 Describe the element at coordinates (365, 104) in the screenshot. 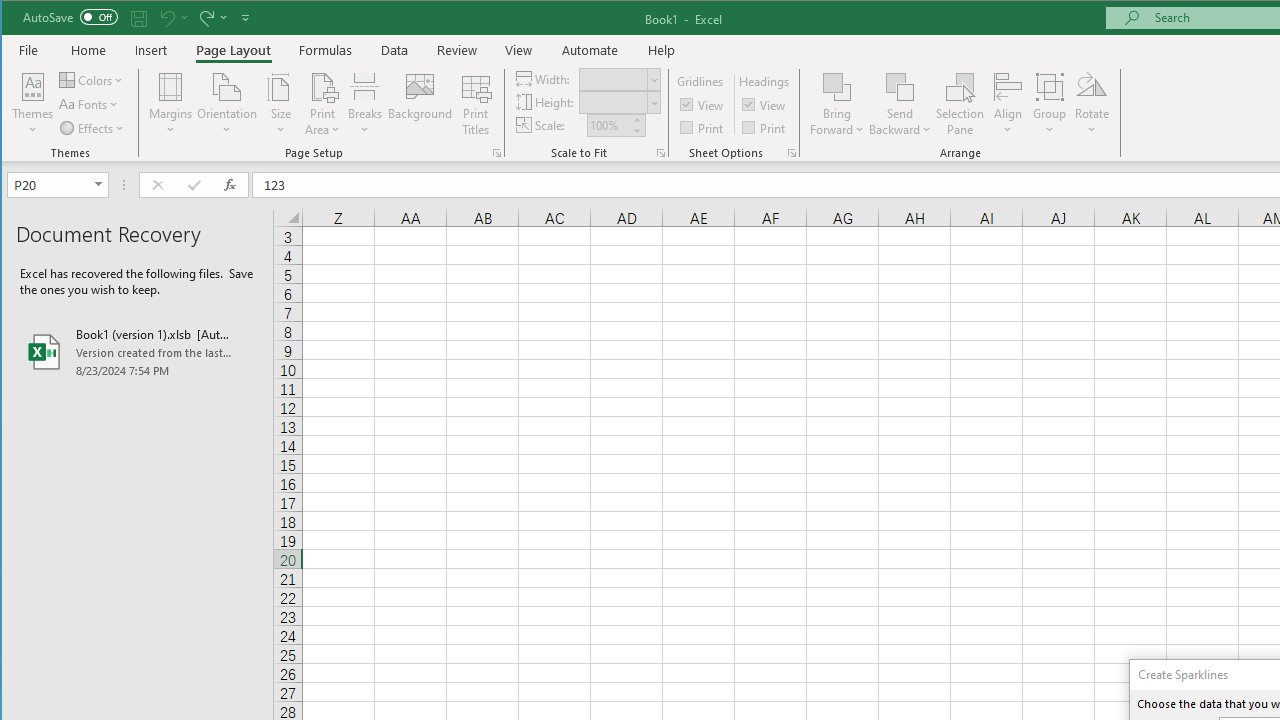

I see `Breaks` at that location.